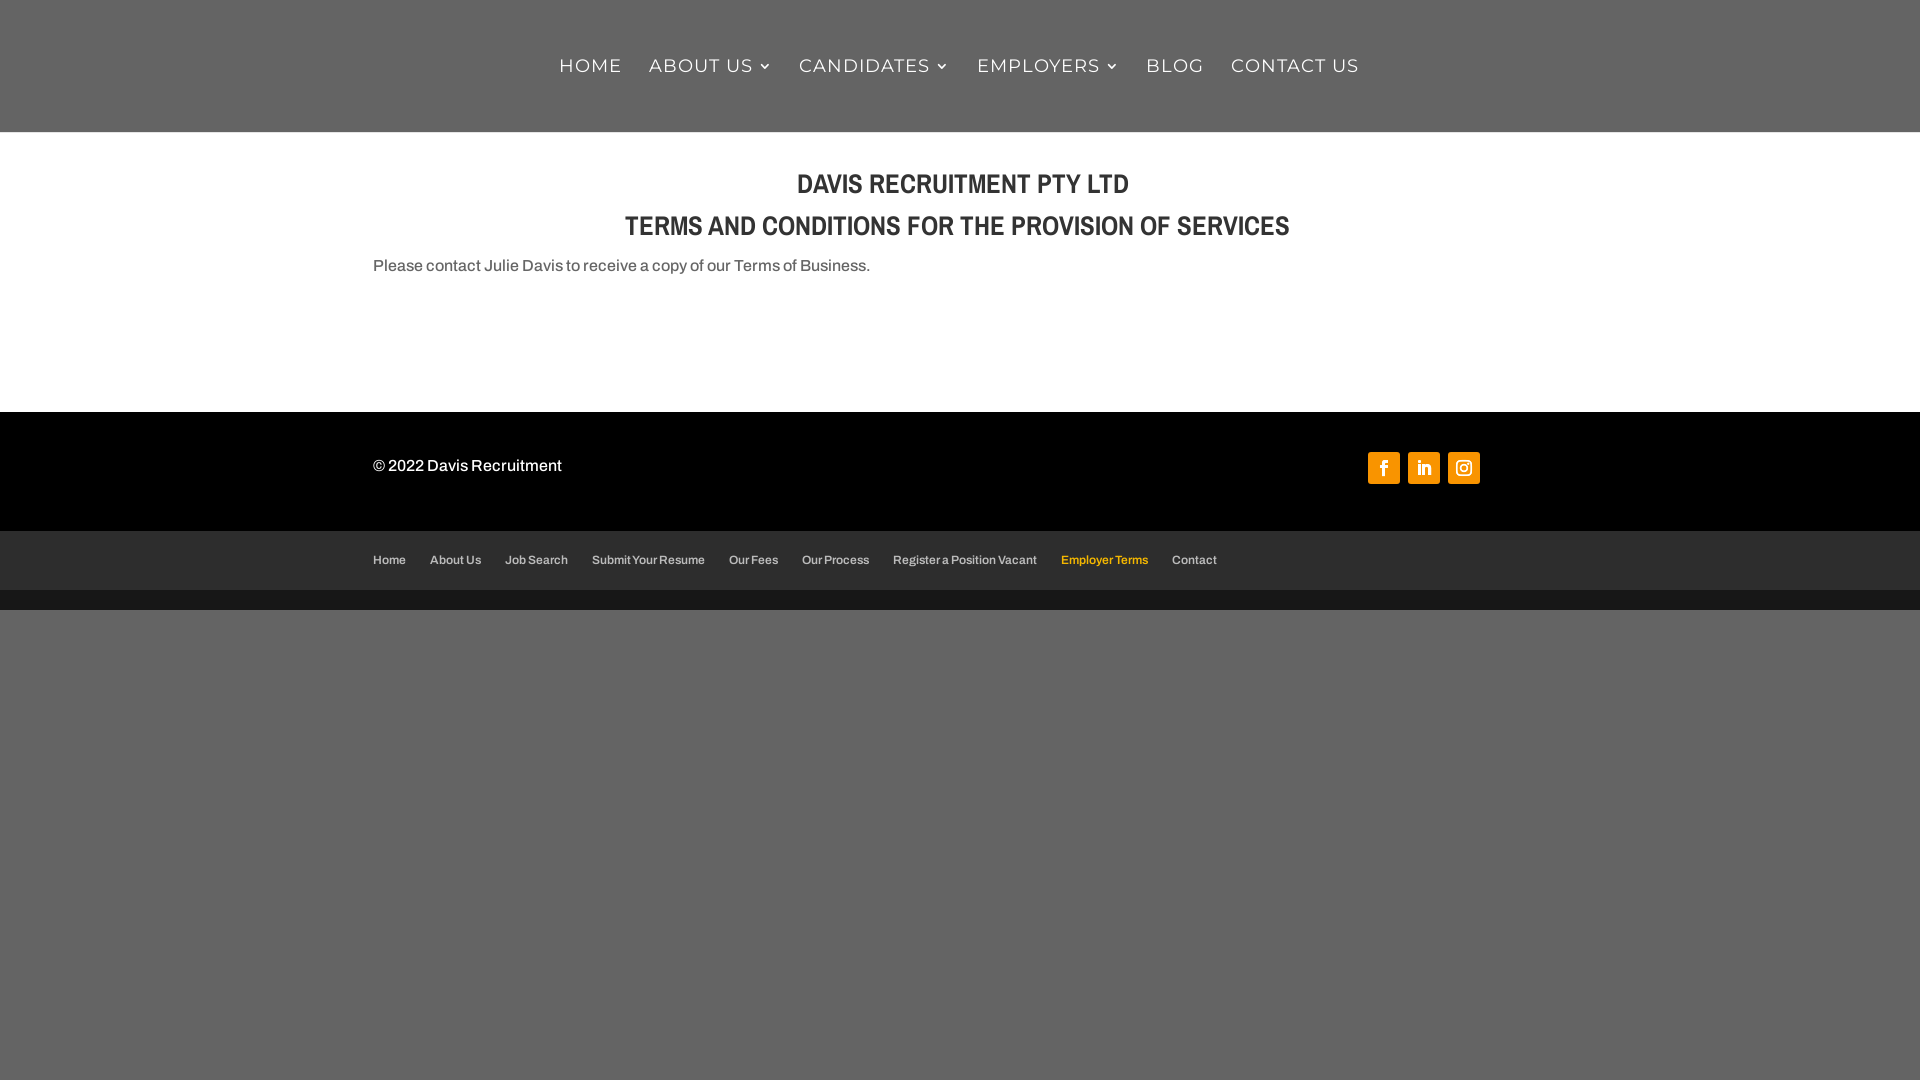  Describe the element at coordinates (536, 560) in the screenshot. I see `Job Search` at that location.